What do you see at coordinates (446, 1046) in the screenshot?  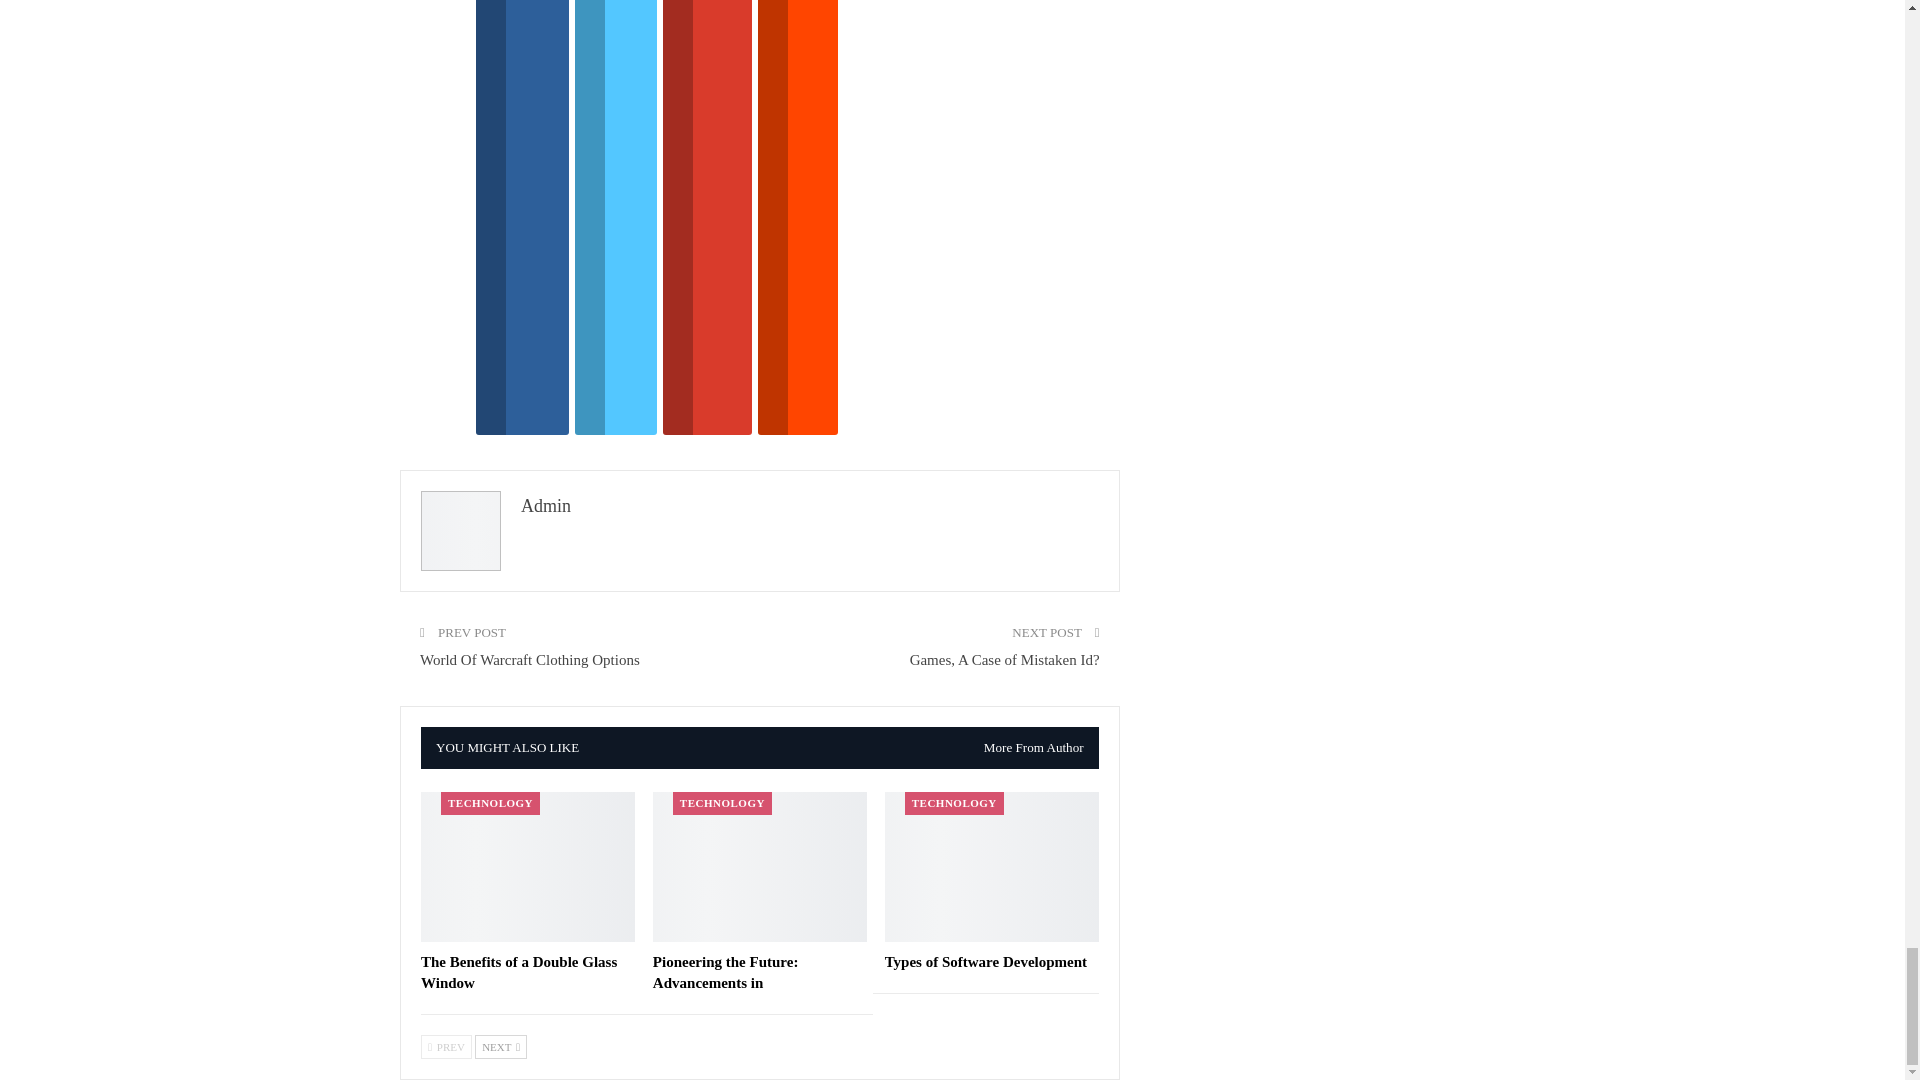 I see `Previous` at bounding box center [446, 1046].